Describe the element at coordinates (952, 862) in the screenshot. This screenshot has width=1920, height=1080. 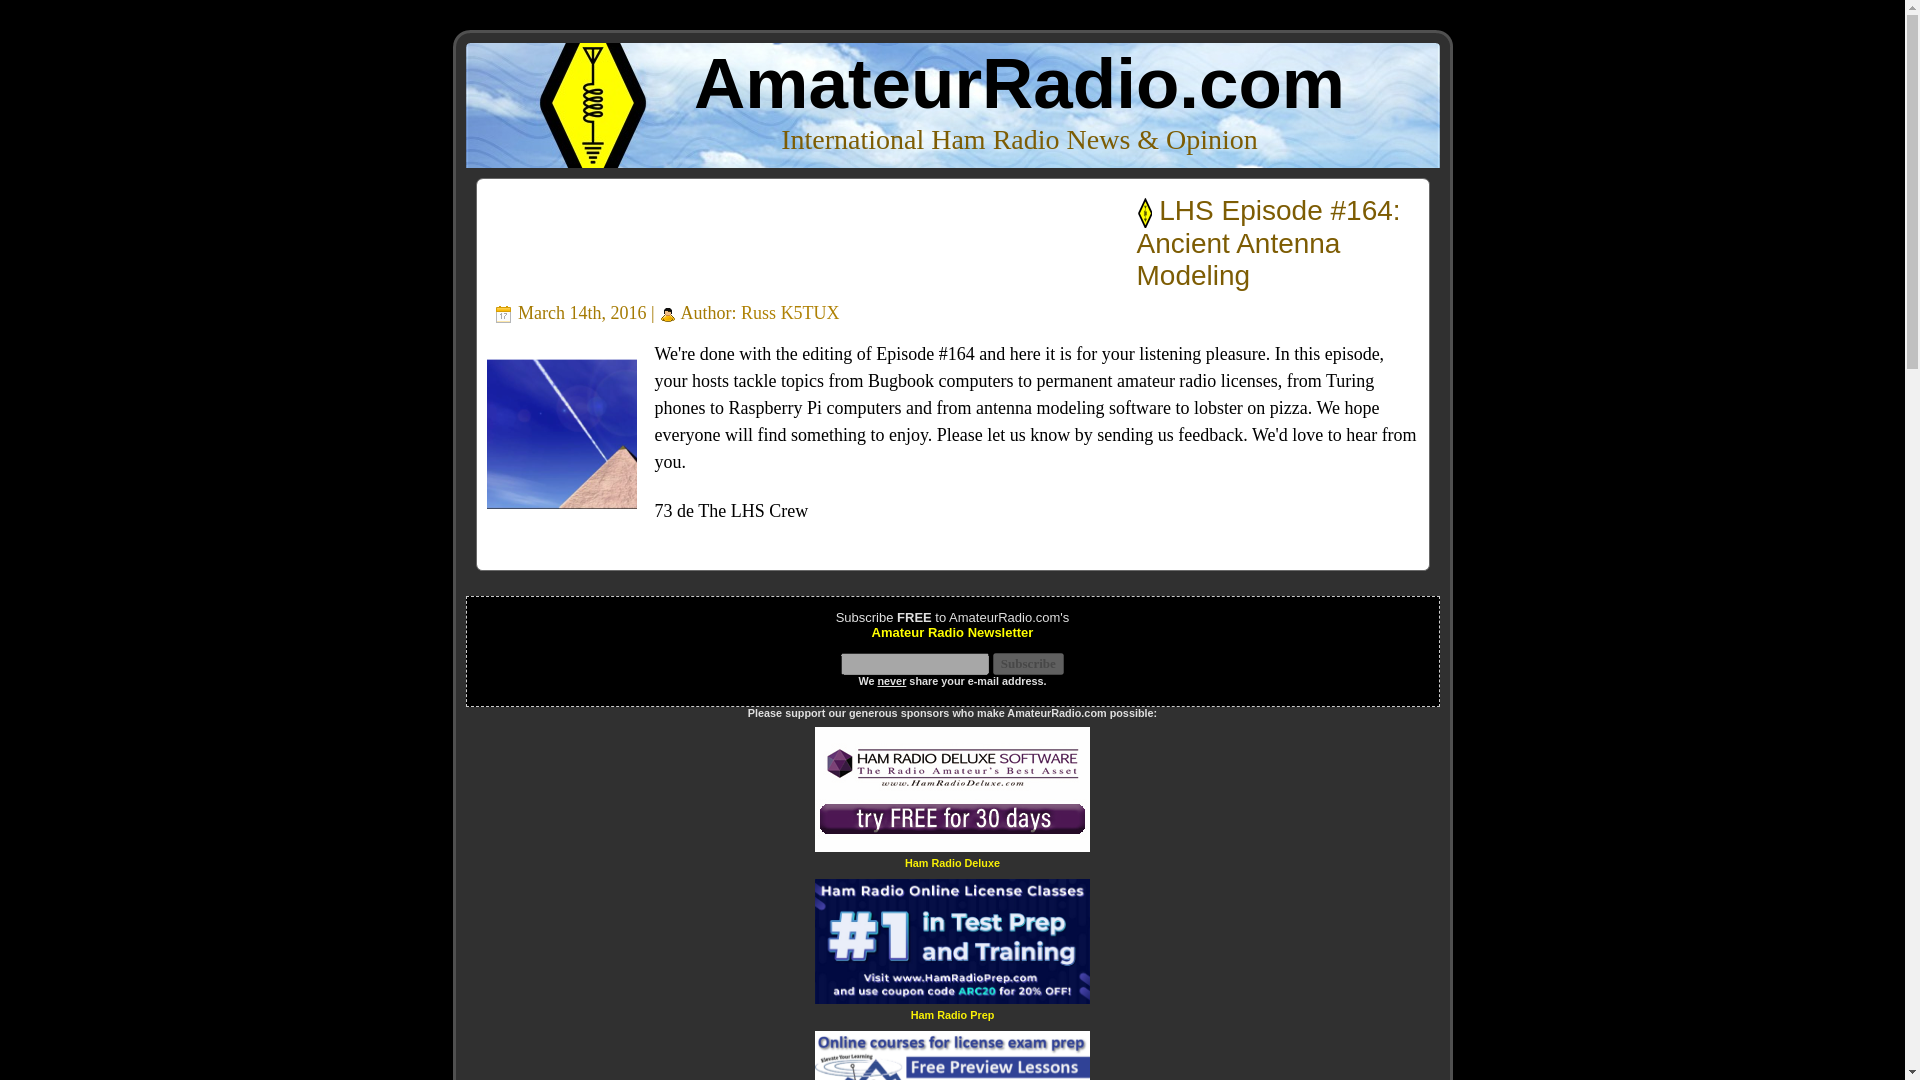
I see `Ham Radio Deluxe` at that location.